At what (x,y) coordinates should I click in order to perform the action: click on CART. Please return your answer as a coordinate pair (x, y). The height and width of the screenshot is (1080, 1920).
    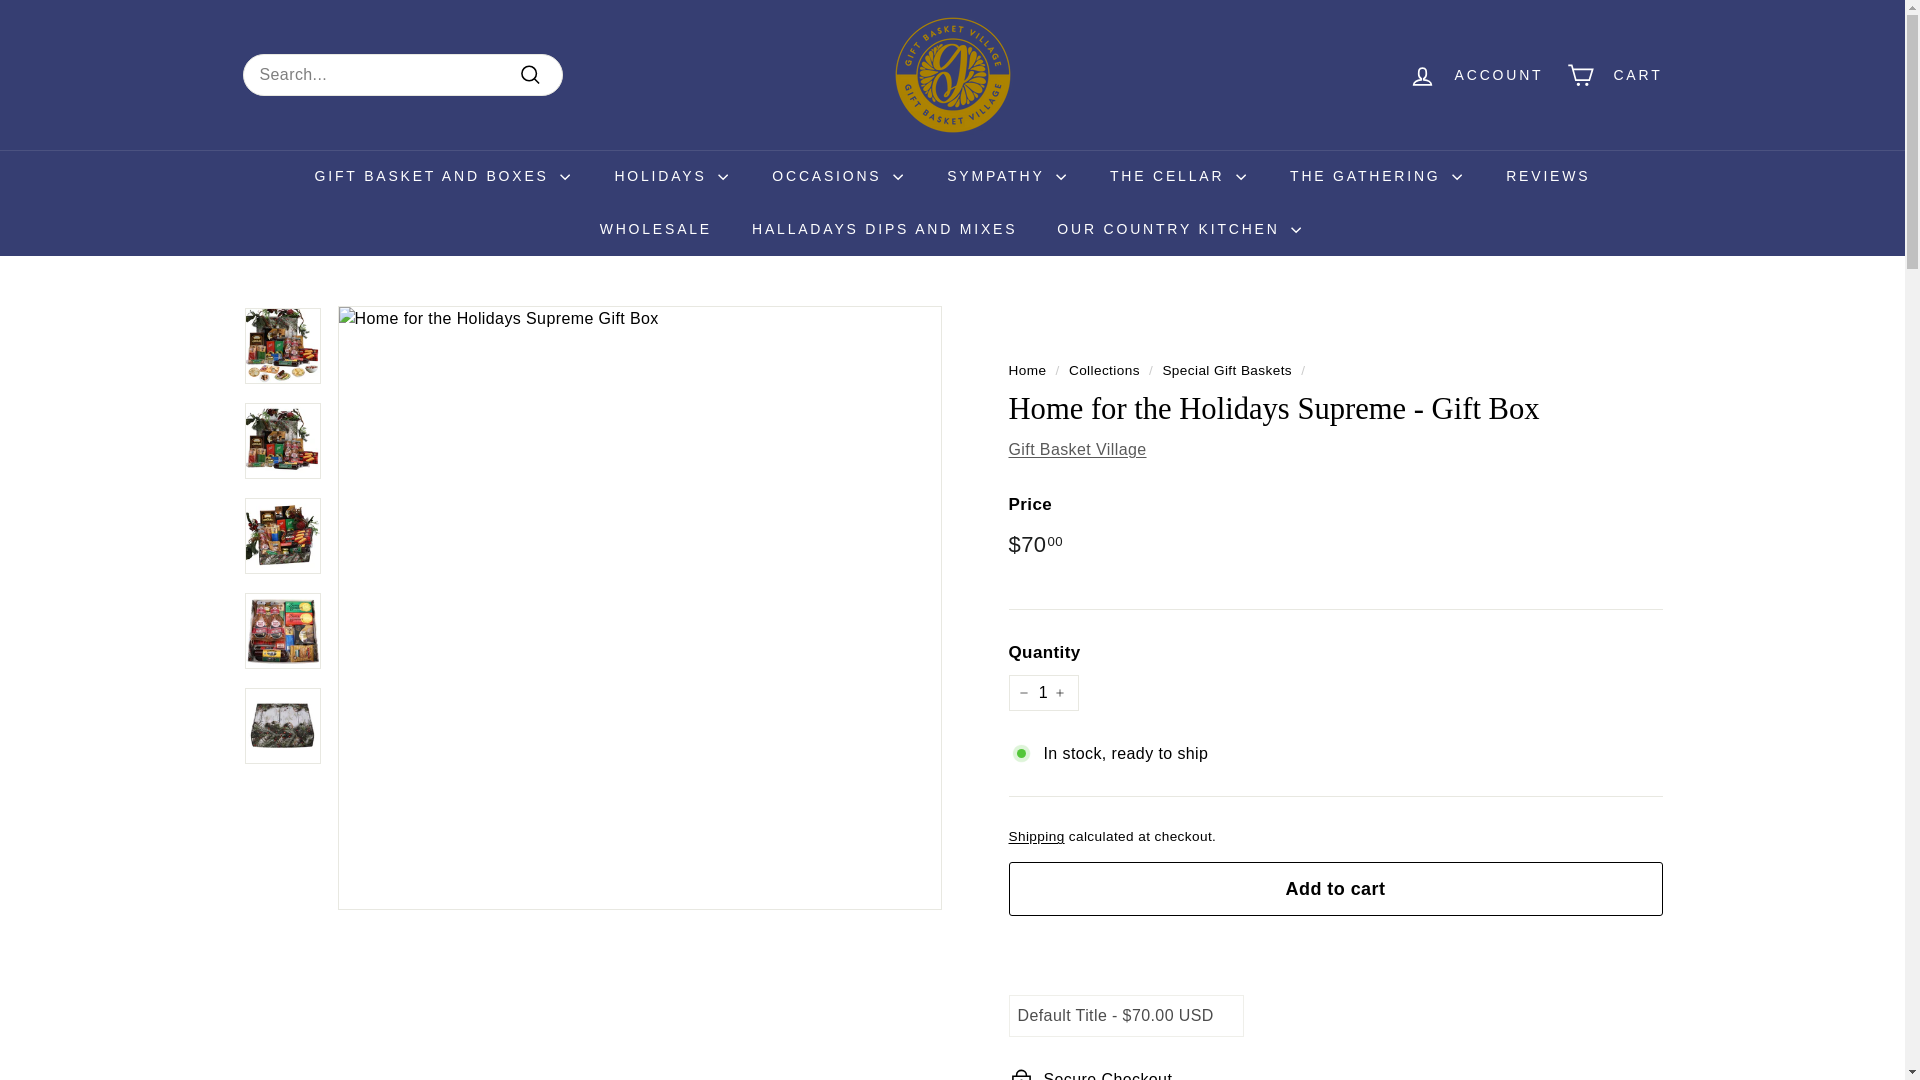
    Looking at the image, I should click on (1614, 75).